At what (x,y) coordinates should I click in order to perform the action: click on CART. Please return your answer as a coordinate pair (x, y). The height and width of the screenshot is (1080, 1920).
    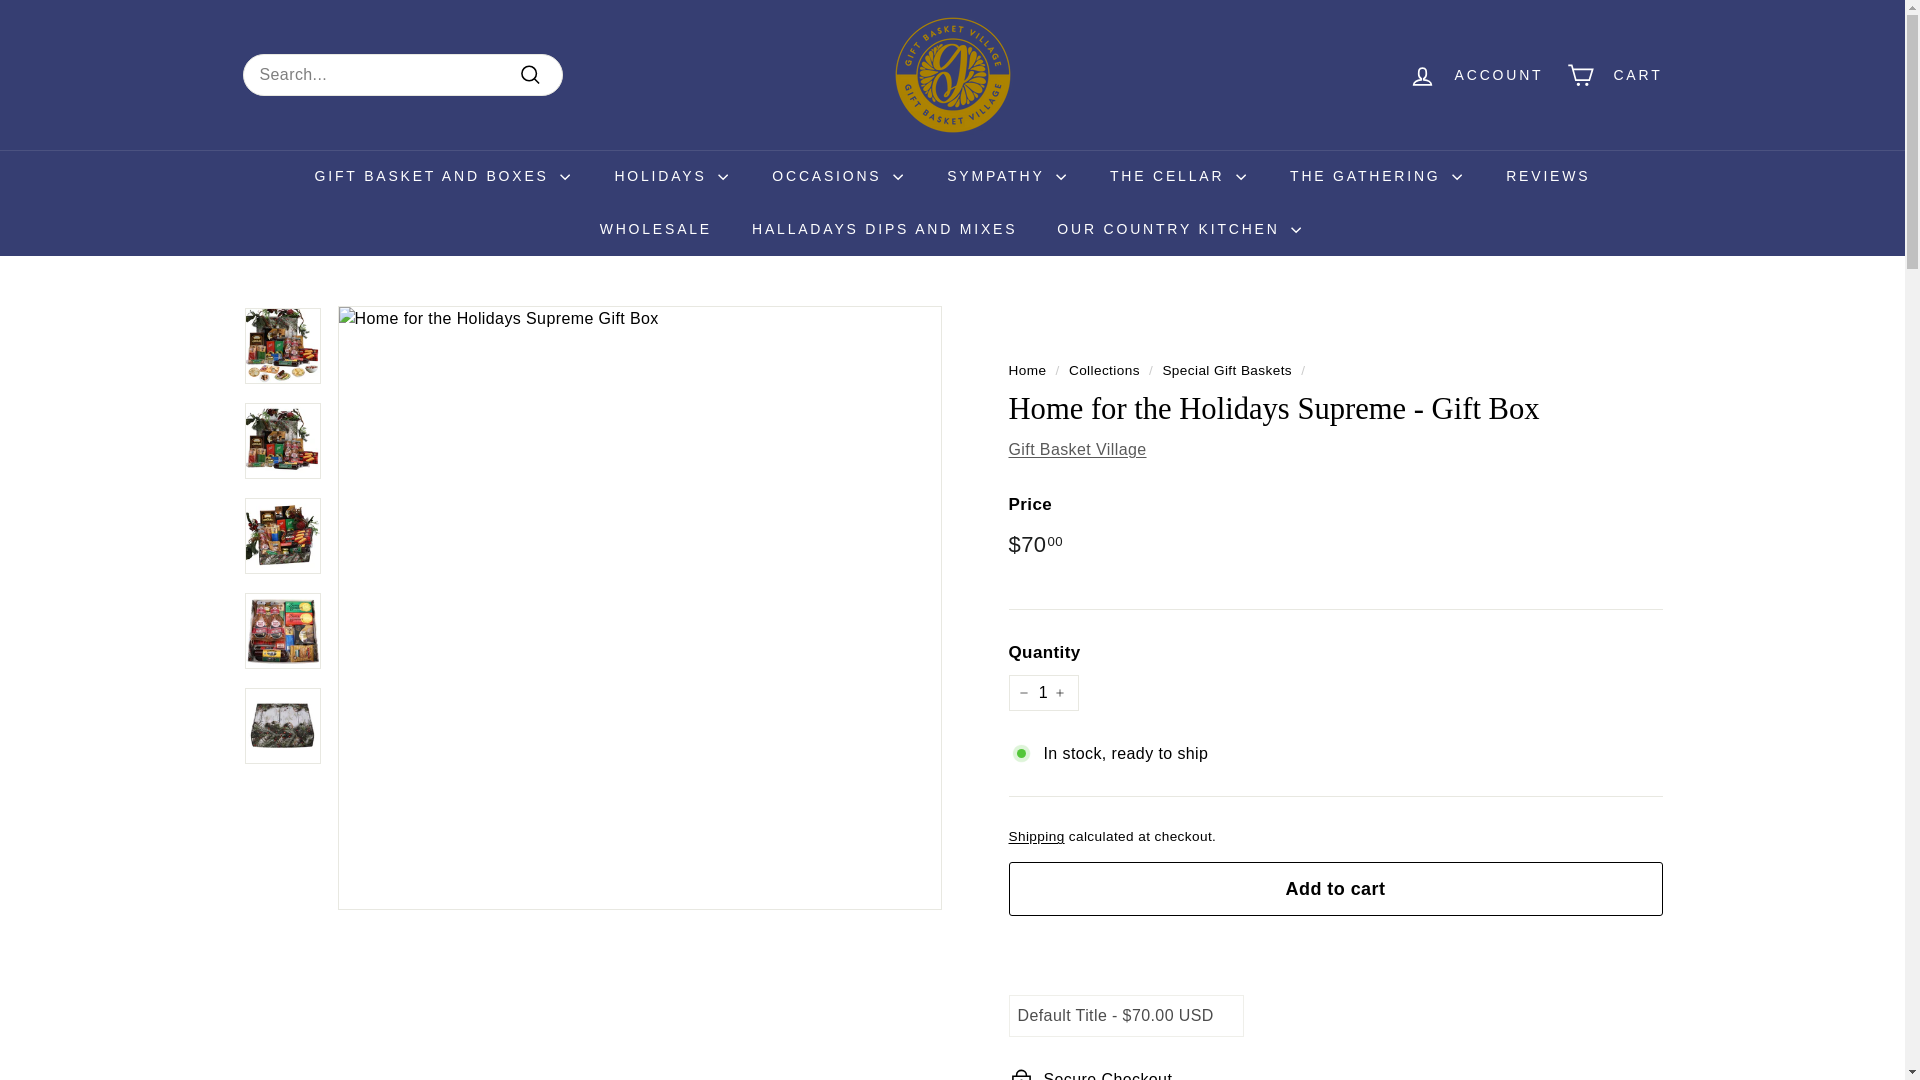
    Looking at the image, I should click on (1614, 75).